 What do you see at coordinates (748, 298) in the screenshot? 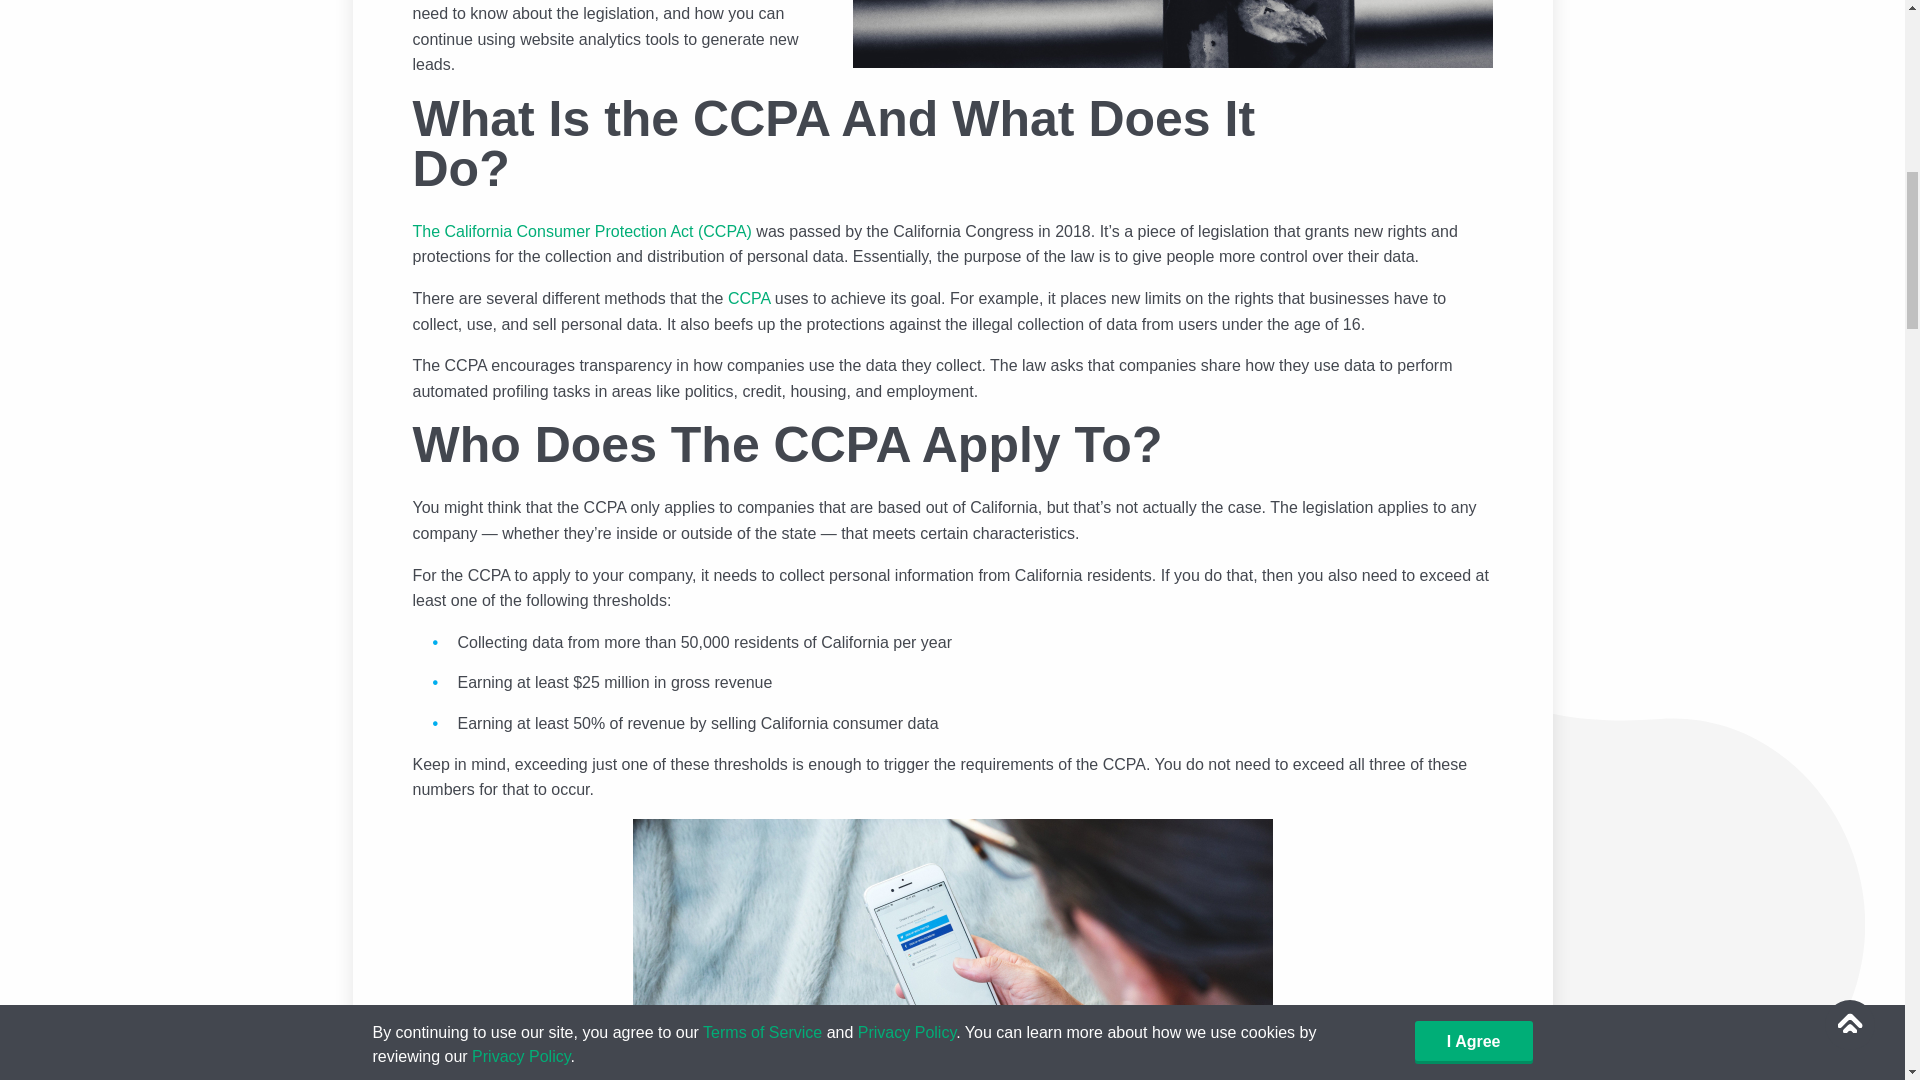
I see `CCPA` at bounding box center [748, 298].